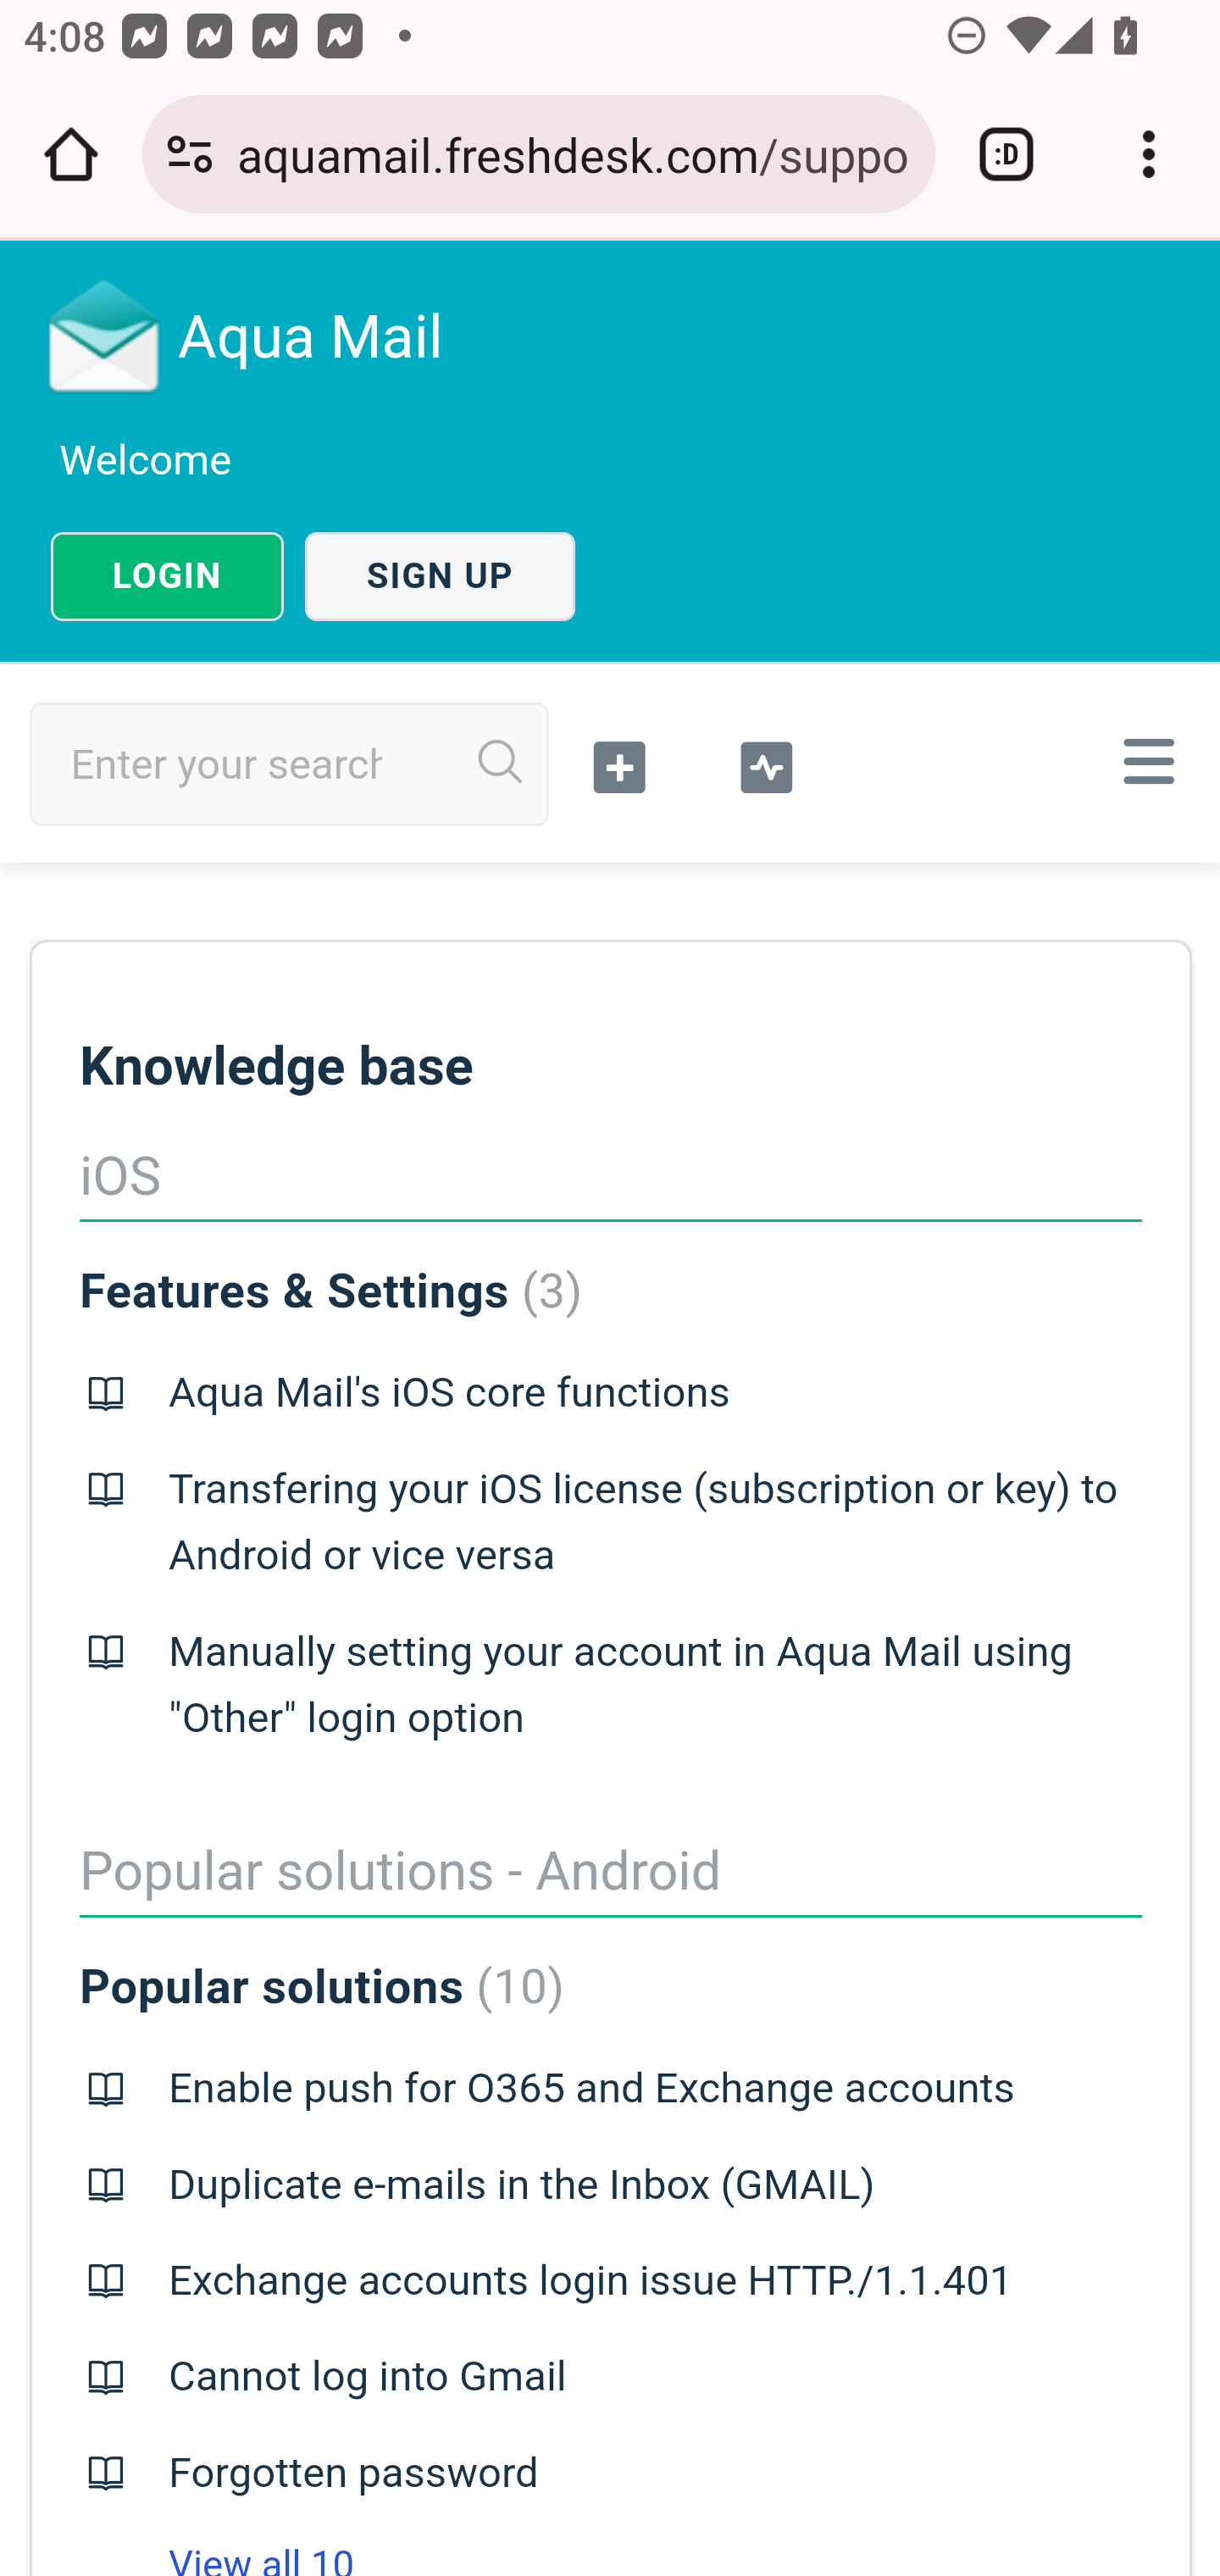 This screenshot has width=1220, height=2576. Describe the element at coordinates (449, 1393) in the screenshot. I see `Aqua Mail's iOS core functions` at that location.